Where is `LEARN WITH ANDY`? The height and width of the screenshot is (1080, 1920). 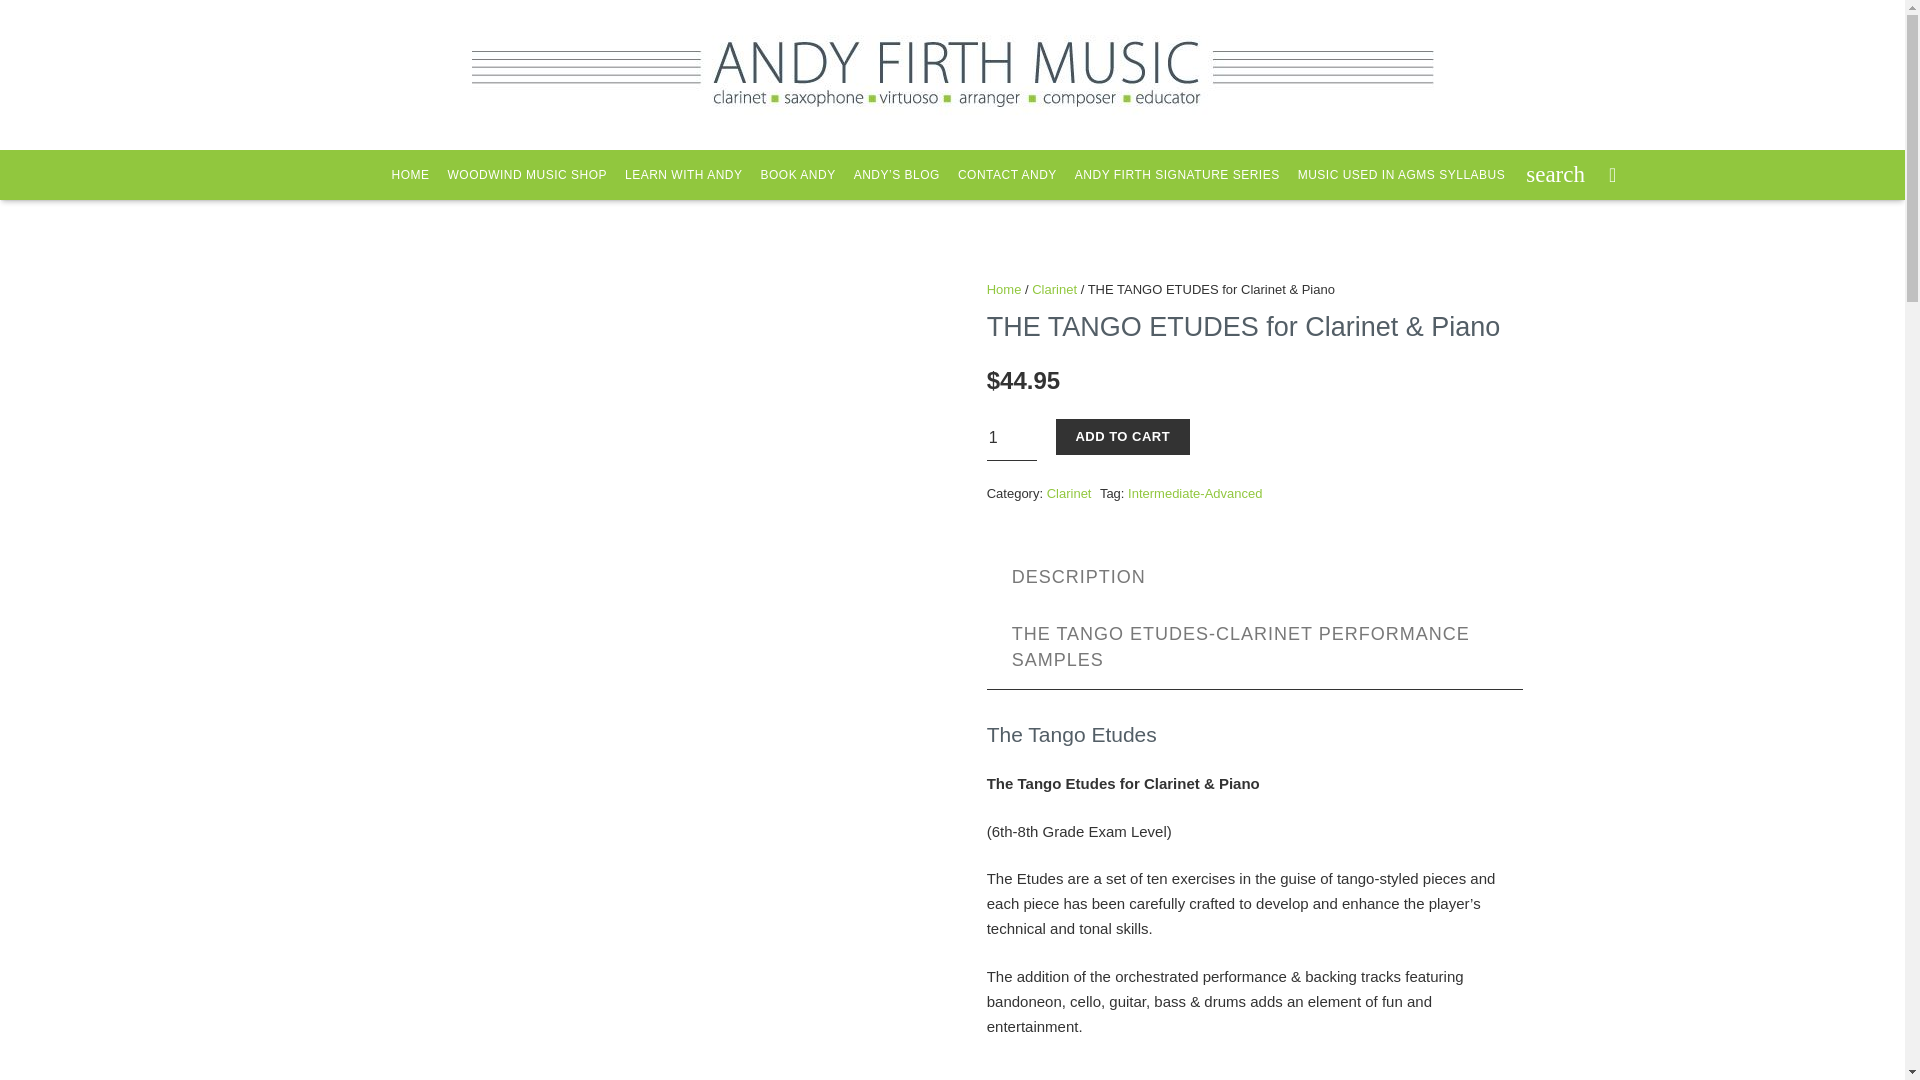
LEARN WITH ANDY is located at coordinates (684, 174).